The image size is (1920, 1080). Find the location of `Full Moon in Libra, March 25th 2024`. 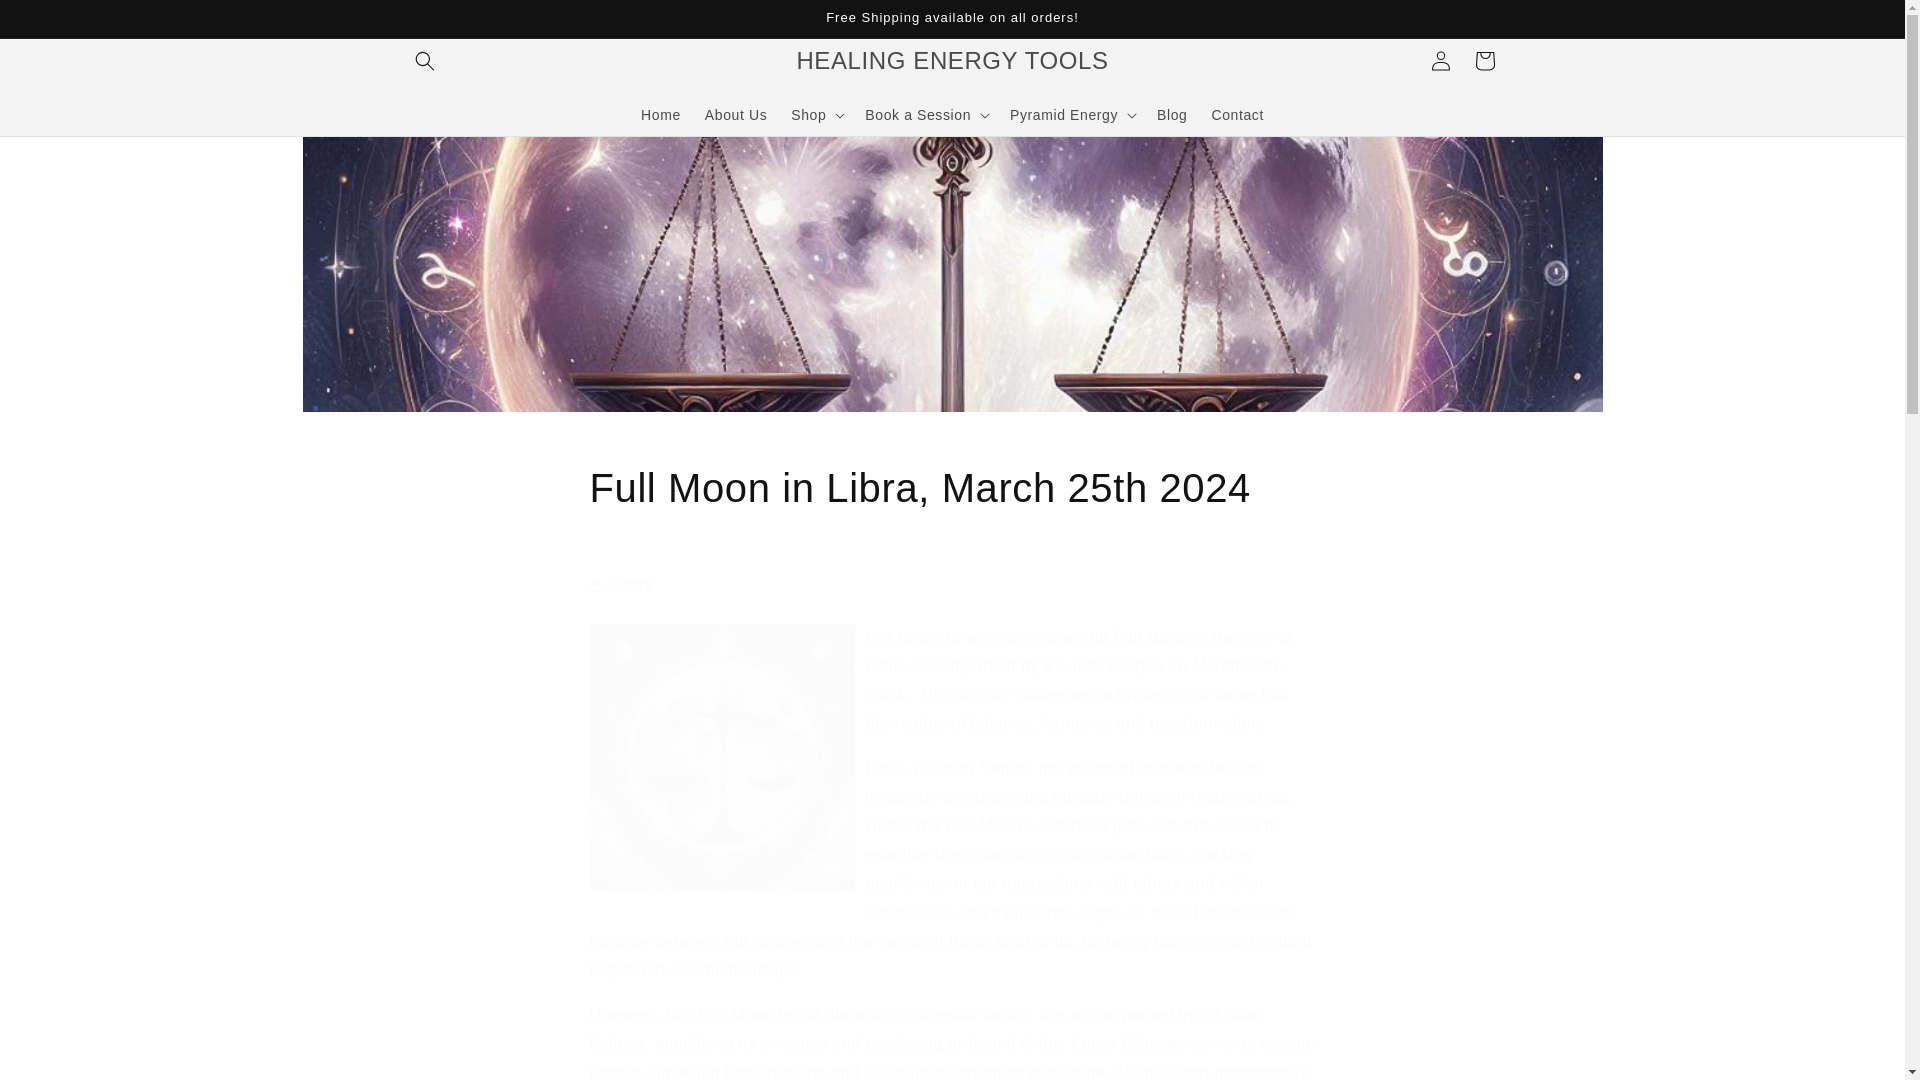

Full Moon in Libra, March 25th 2024 is located at coordinates (952, 488).